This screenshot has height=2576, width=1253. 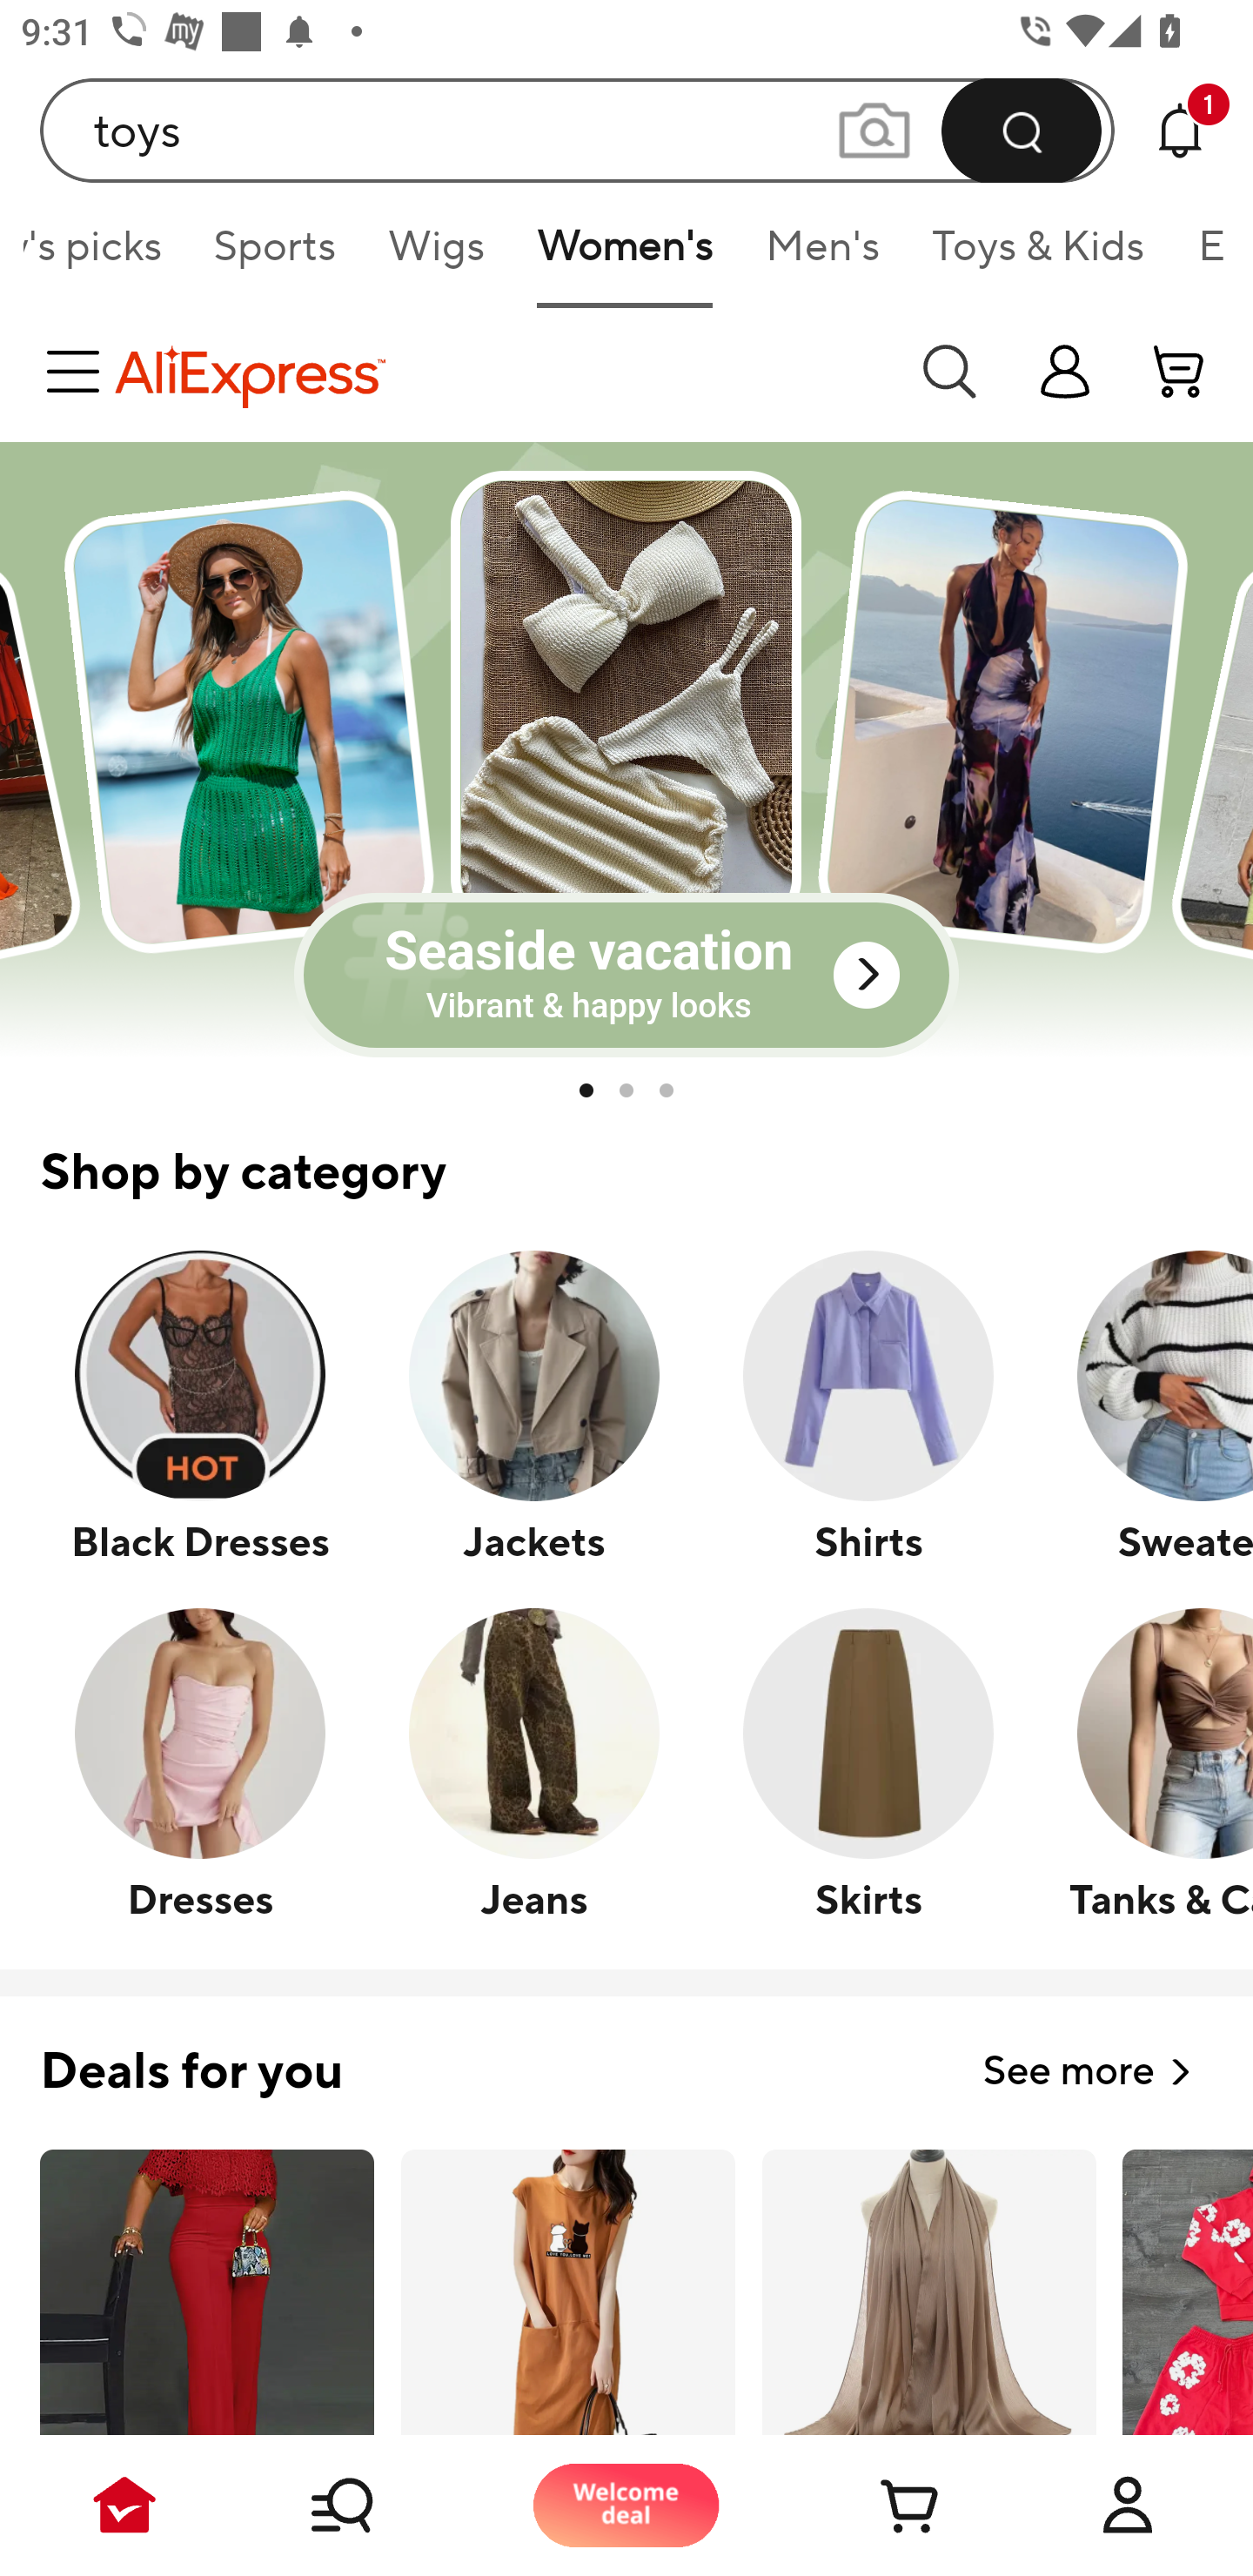 What do you see at coordinates (626, 1154) in the screenshot?
I see `Shop by category` at bounding box center [626, 1154].